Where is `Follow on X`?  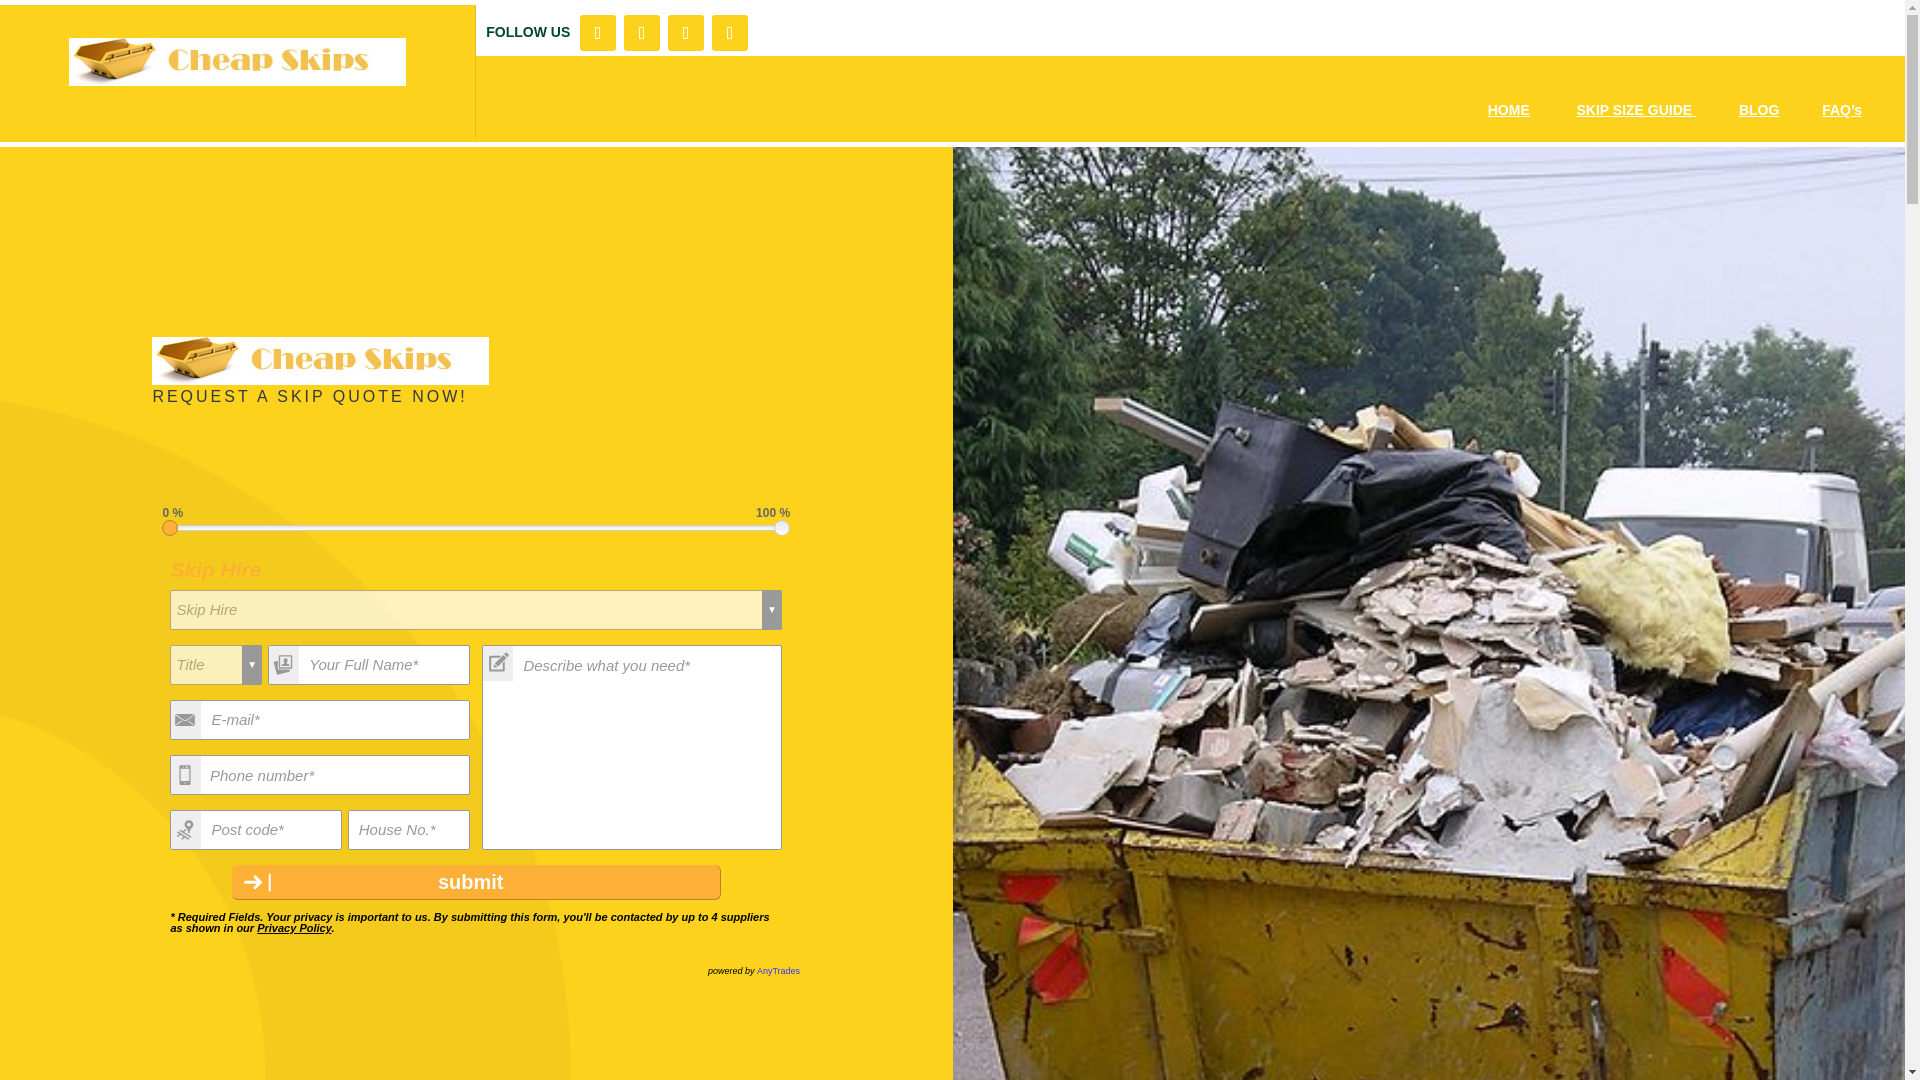
Follow on X is located at coordinates (642, 32).